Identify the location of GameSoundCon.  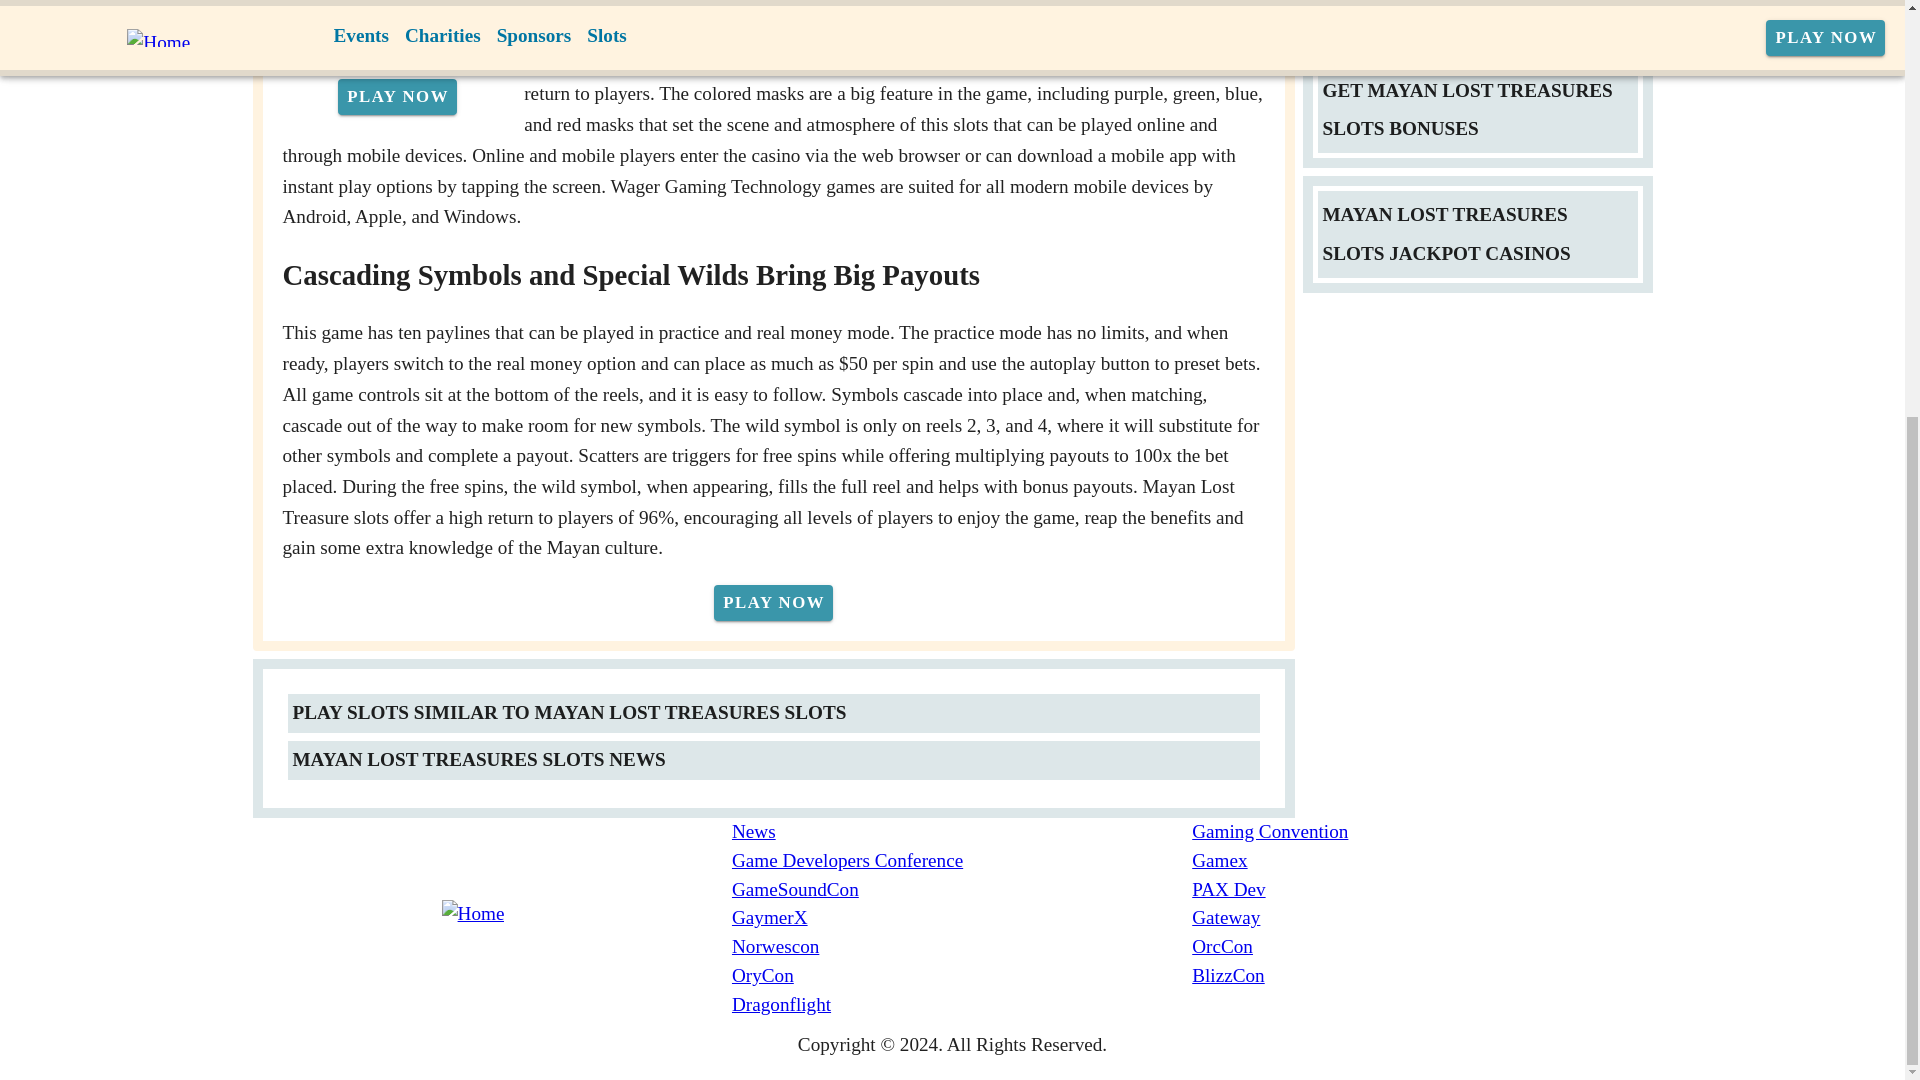
(962, 888).